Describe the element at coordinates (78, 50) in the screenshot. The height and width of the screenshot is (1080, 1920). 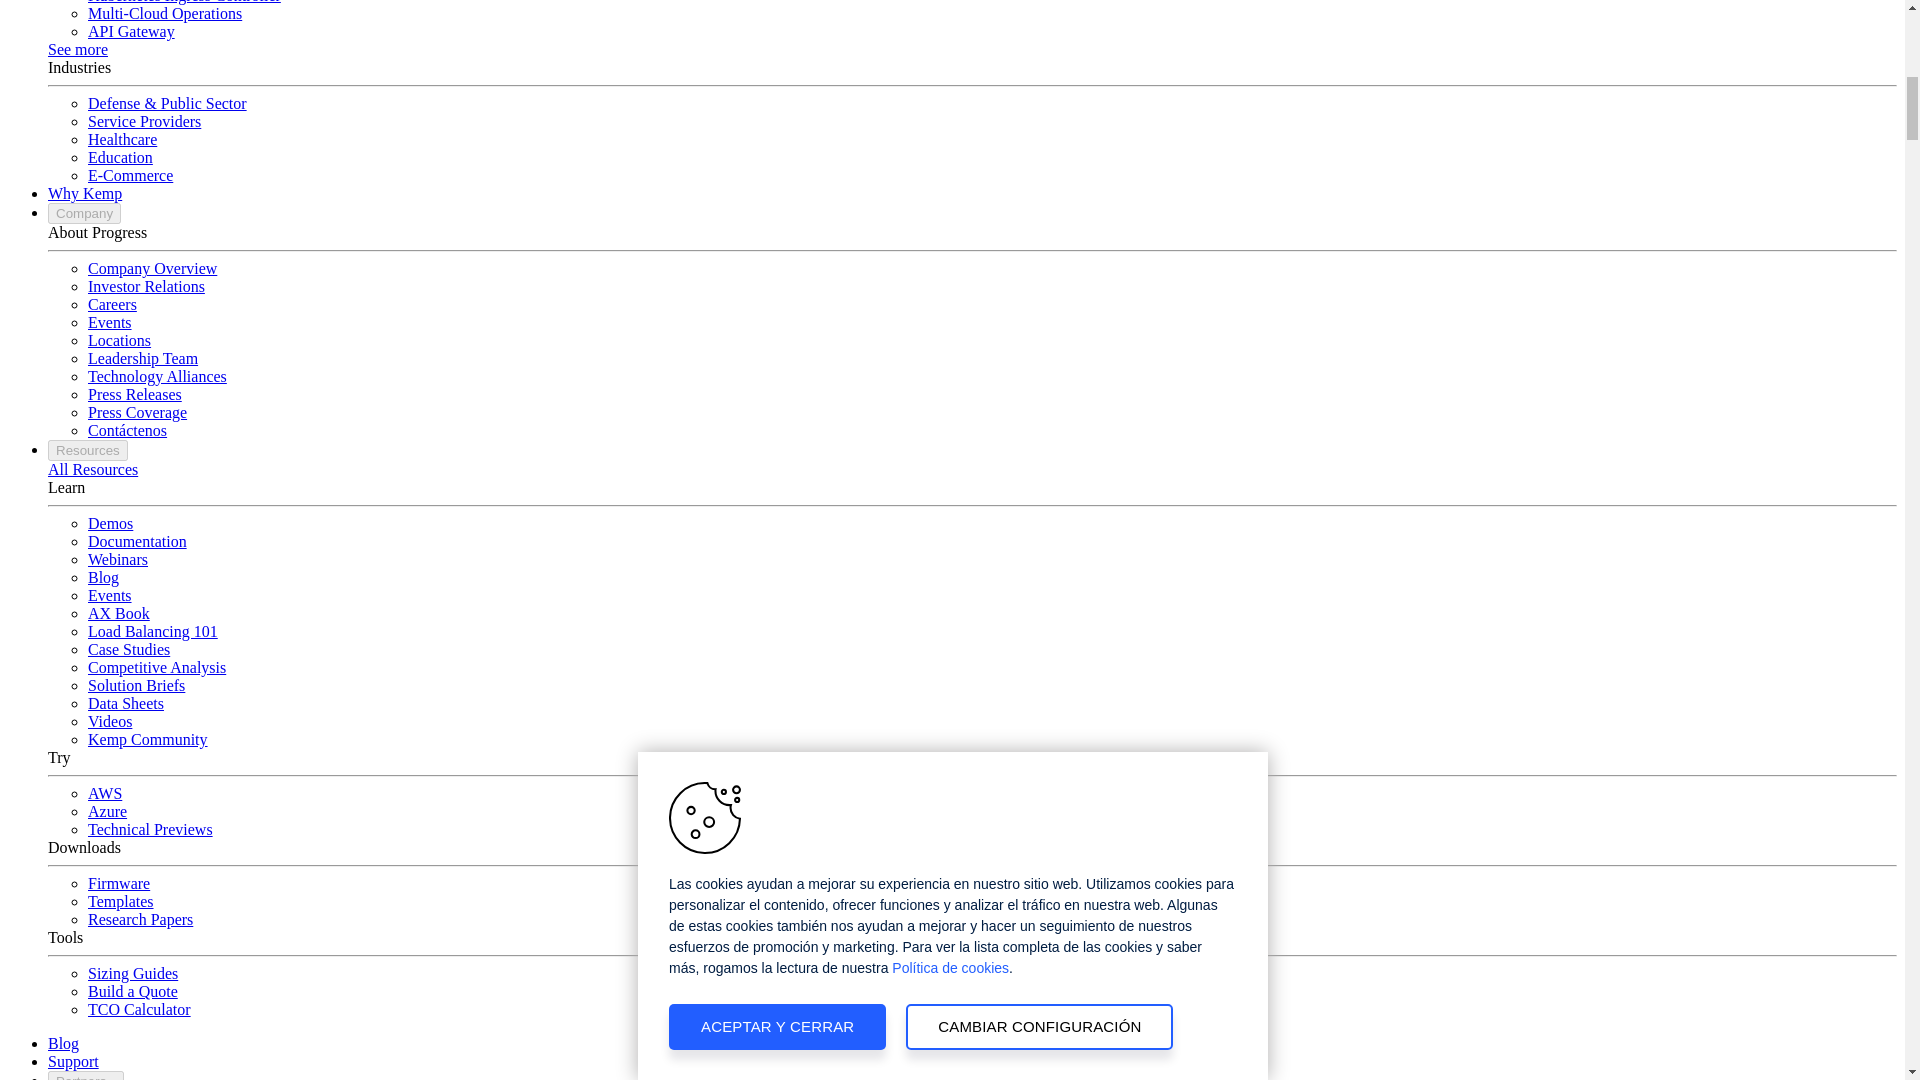
I see `See more` at that location.